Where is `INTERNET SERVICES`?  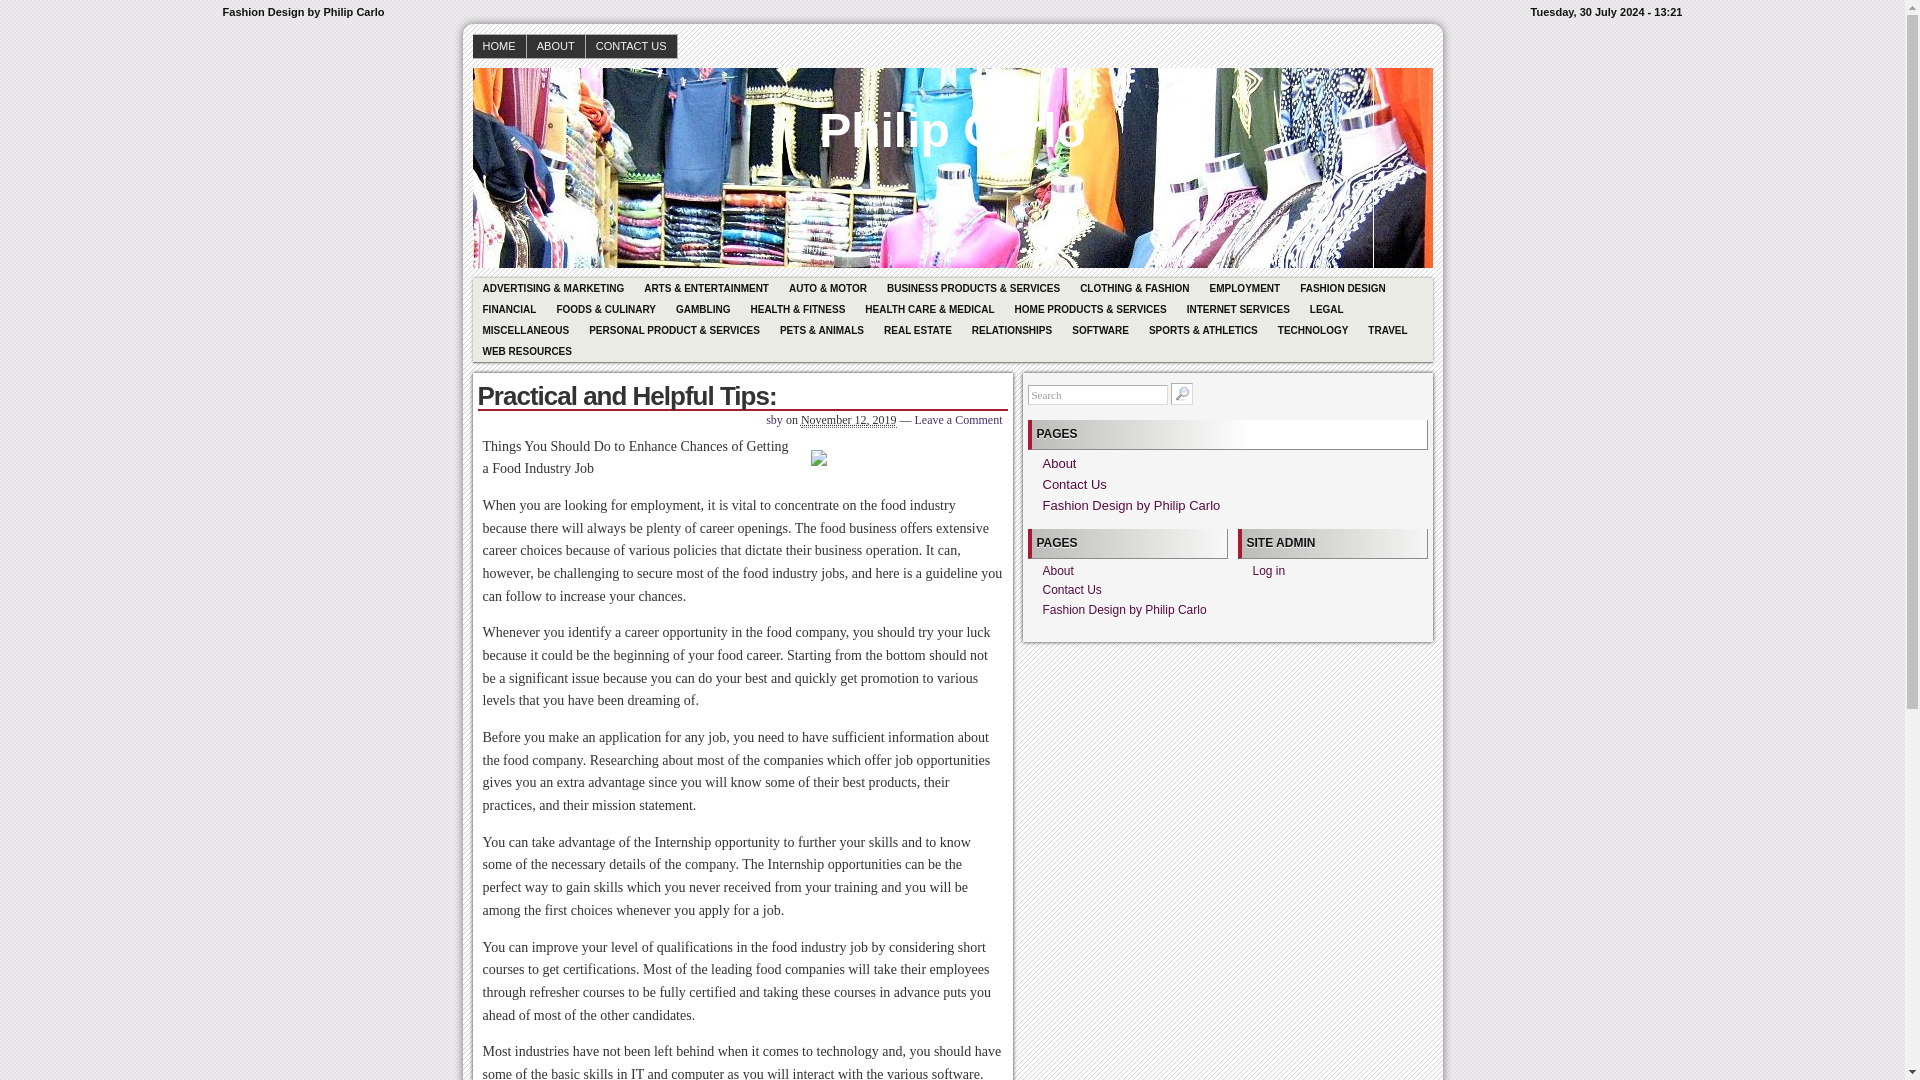 INTERNET SERVICES is located at coordinates (1238, 309).